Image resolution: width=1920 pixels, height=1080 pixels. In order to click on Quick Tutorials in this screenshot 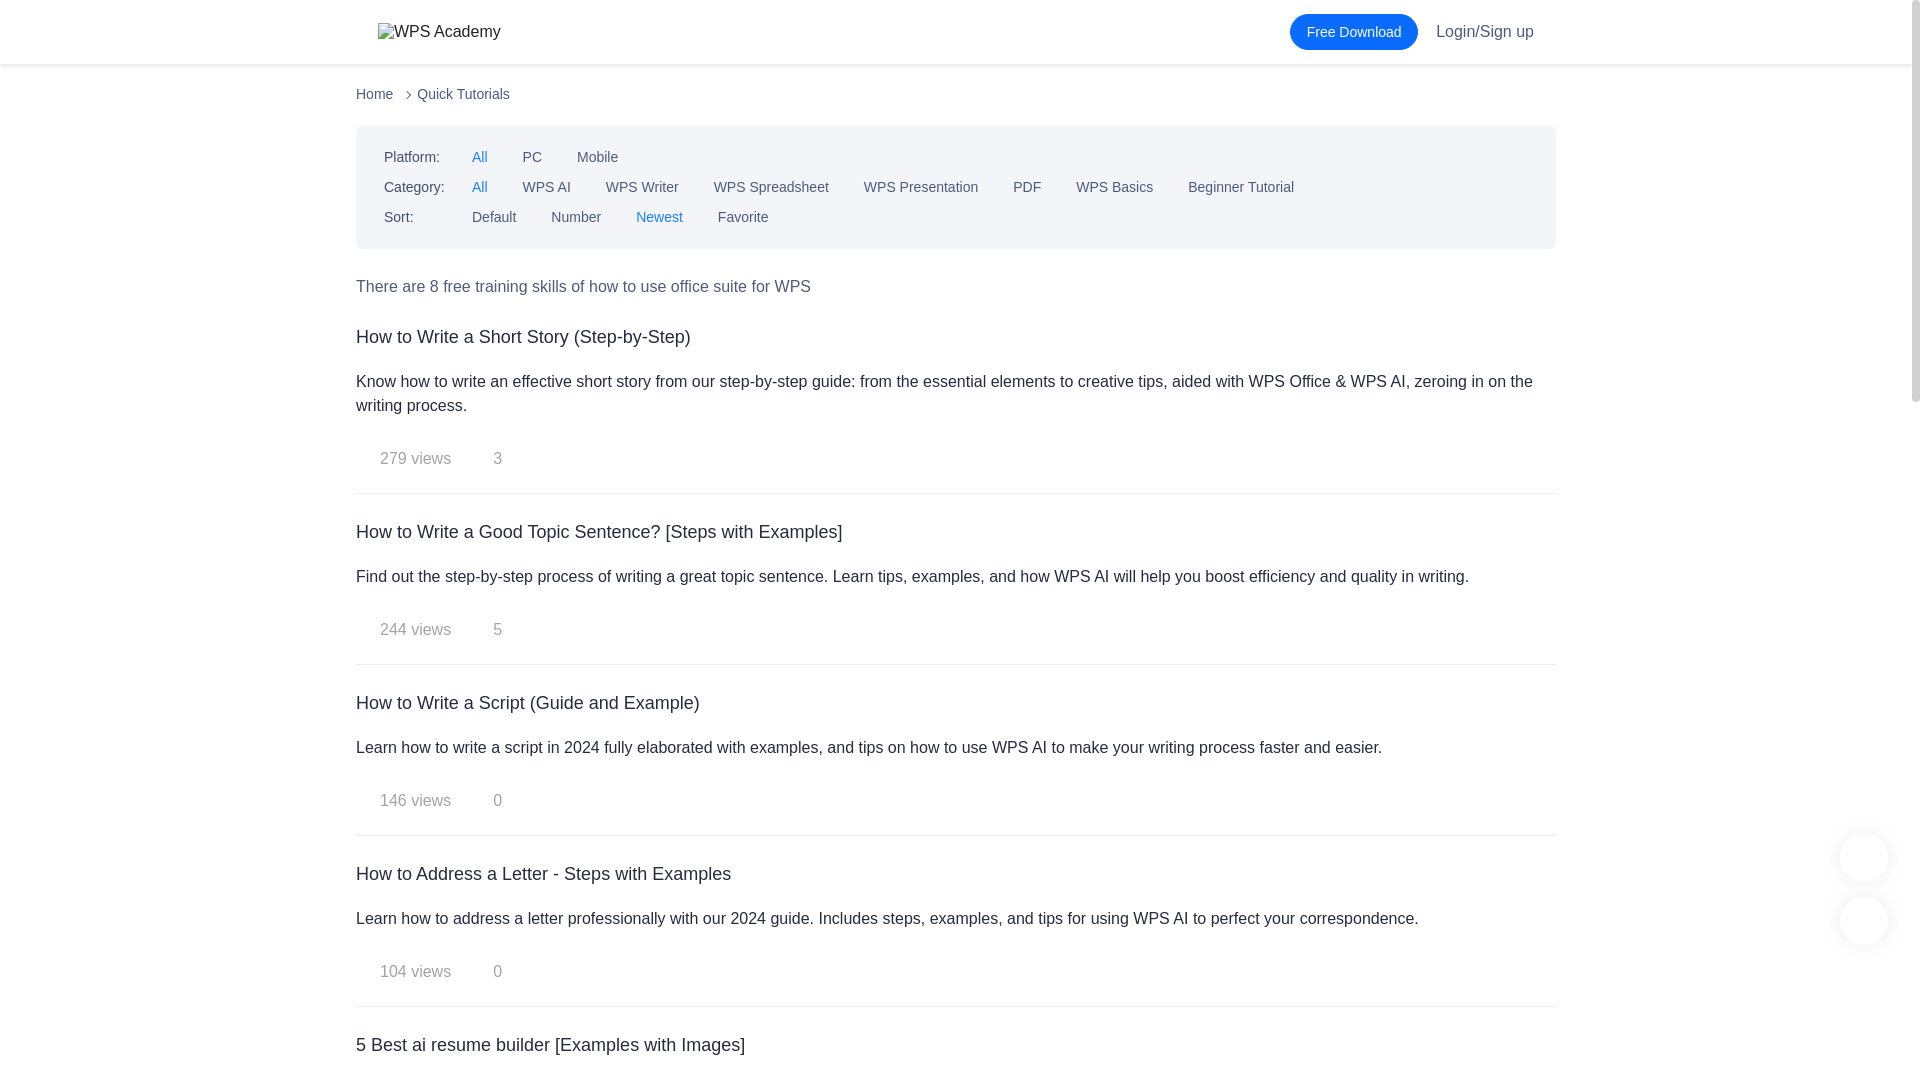, I will do `click(463, 94)`.